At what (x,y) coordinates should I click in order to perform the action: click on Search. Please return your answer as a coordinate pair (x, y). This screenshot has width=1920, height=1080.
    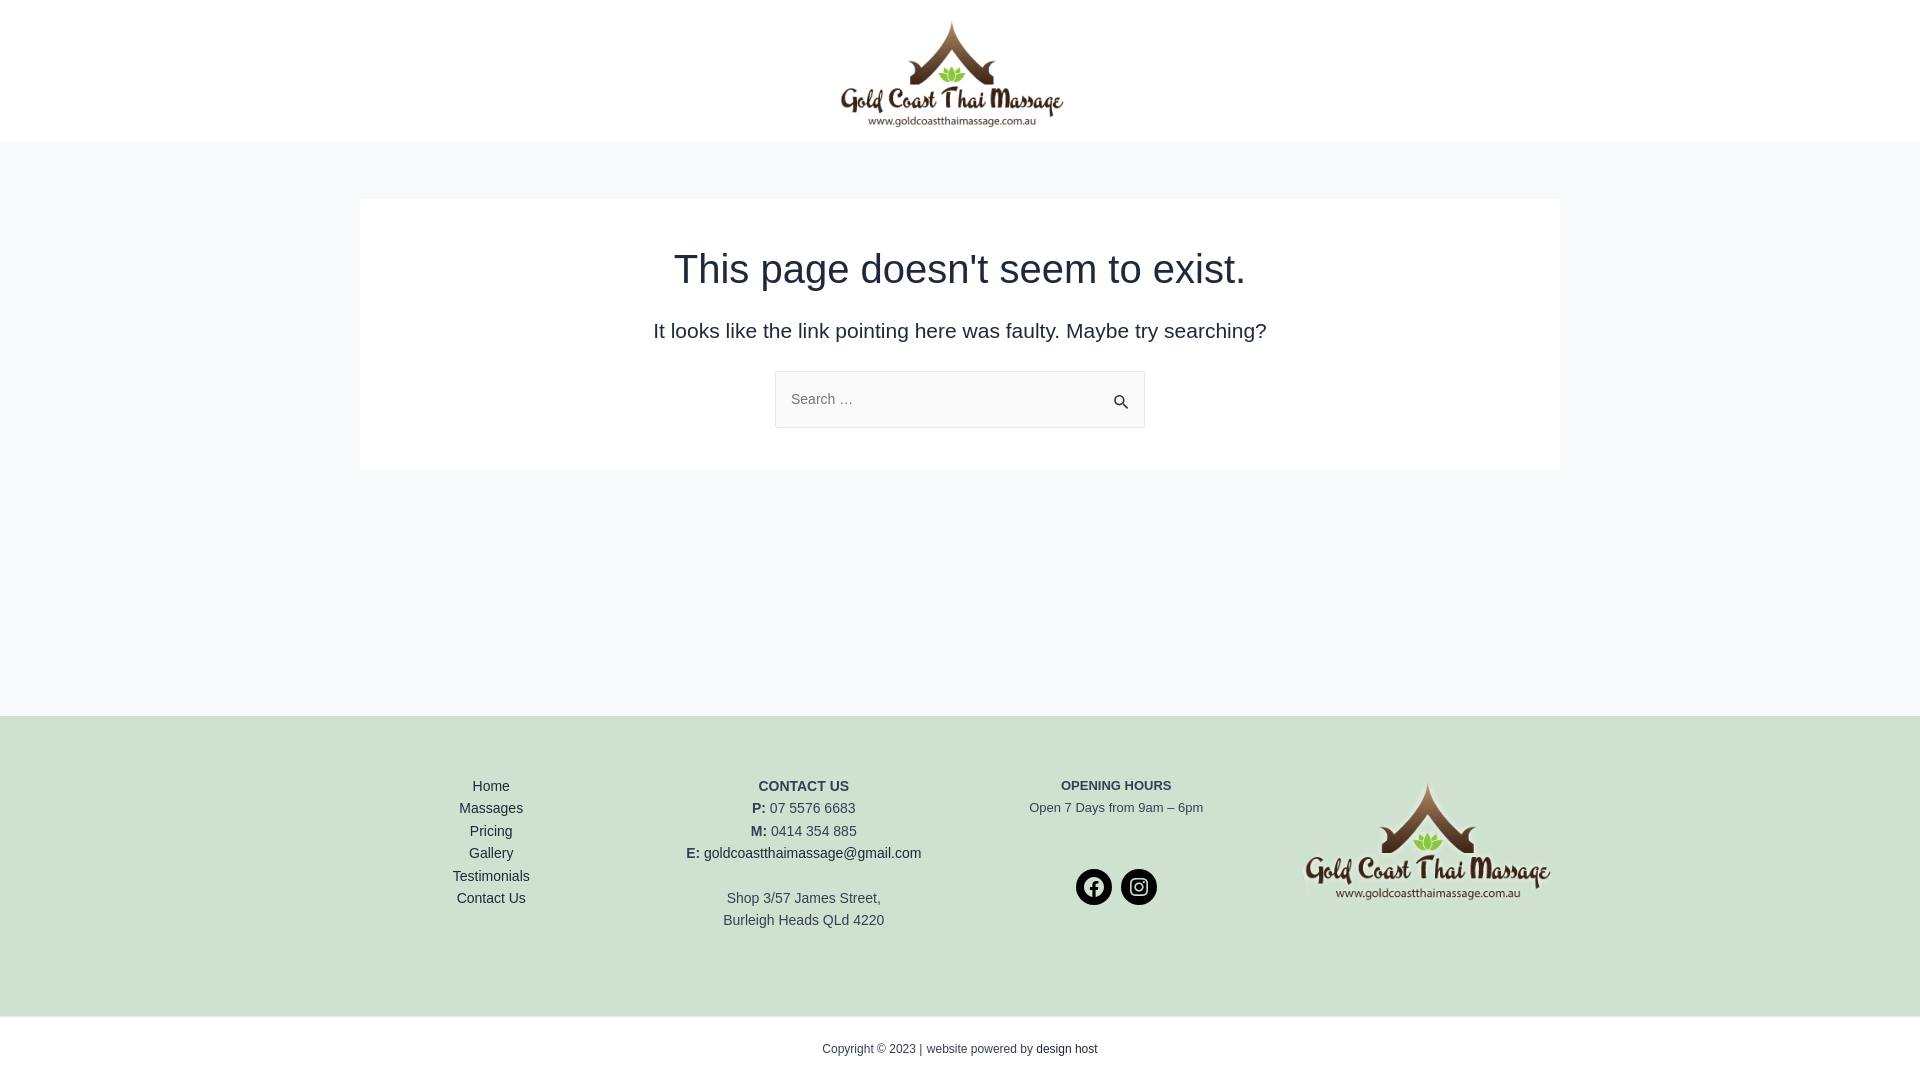
    Looking at the image, I should click on (1122, 392).